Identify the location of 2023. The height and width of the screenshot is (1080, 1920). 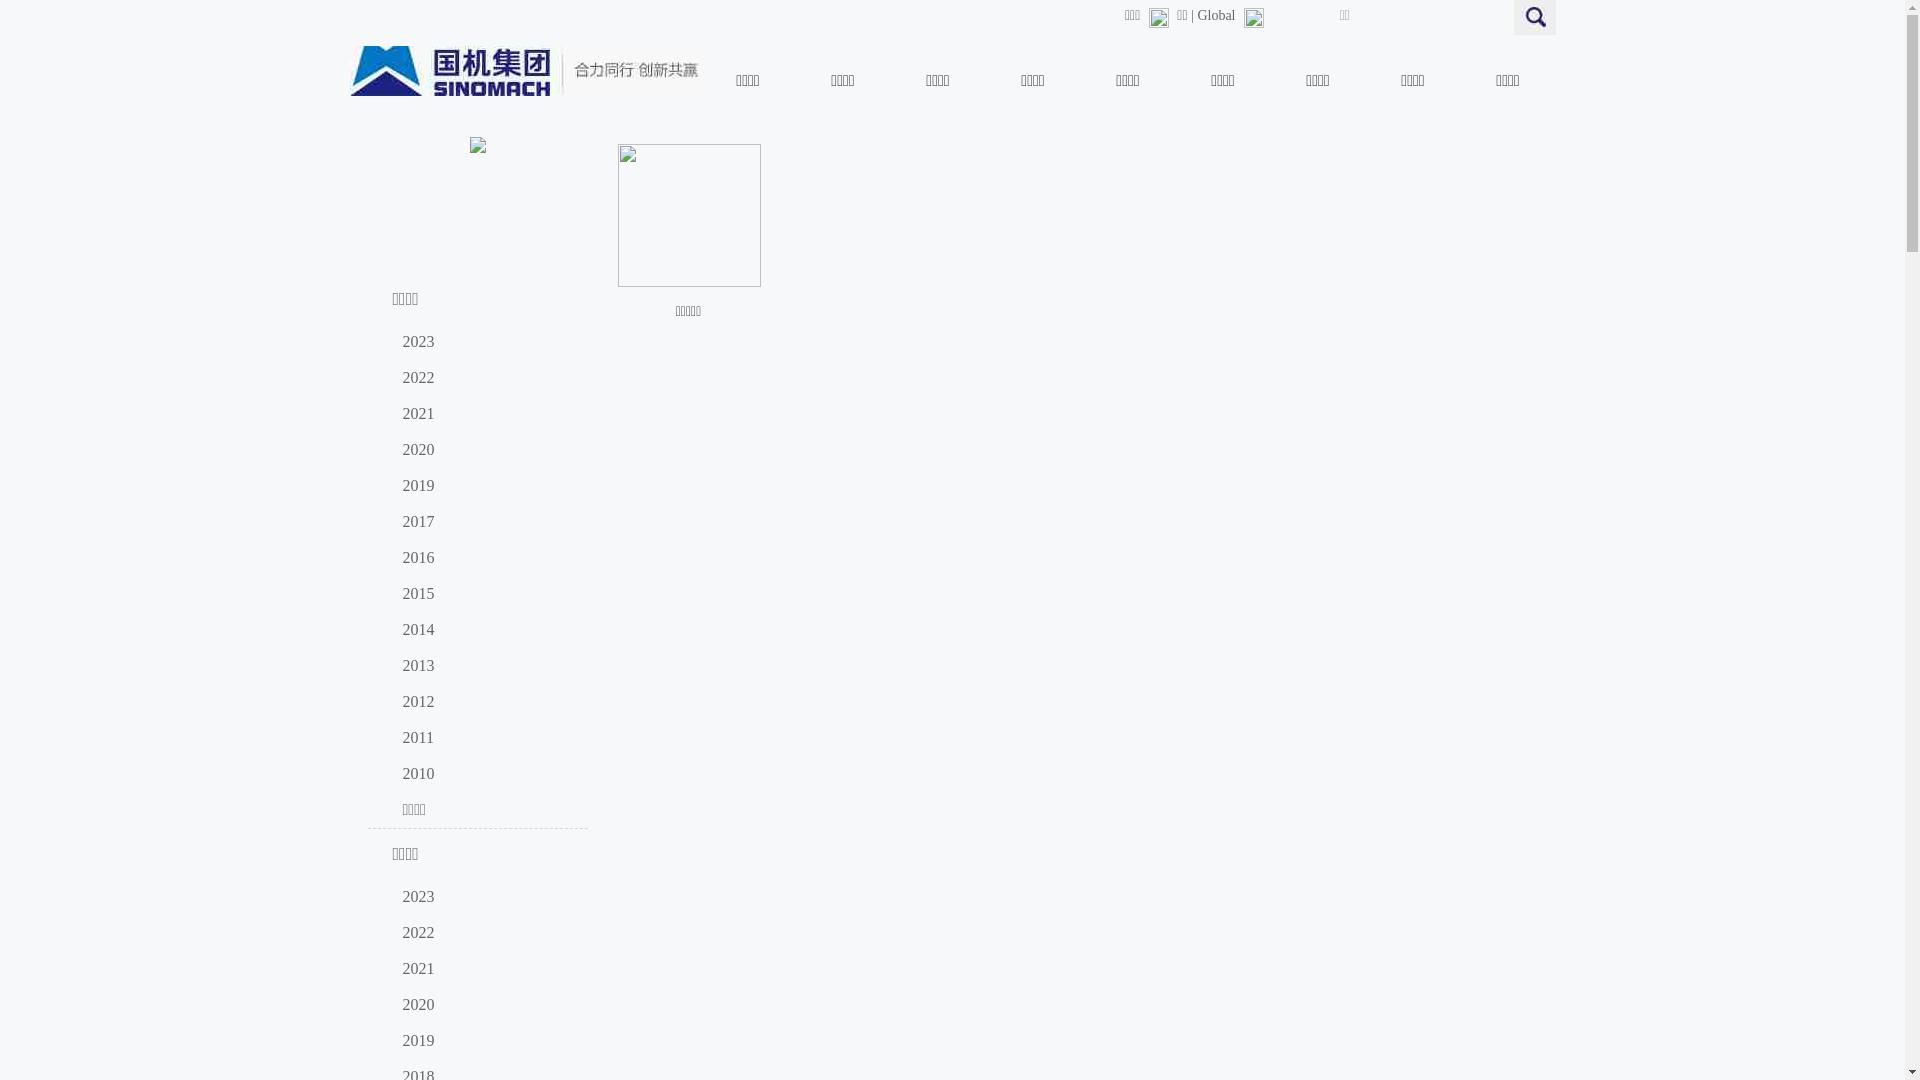
(483, 897).